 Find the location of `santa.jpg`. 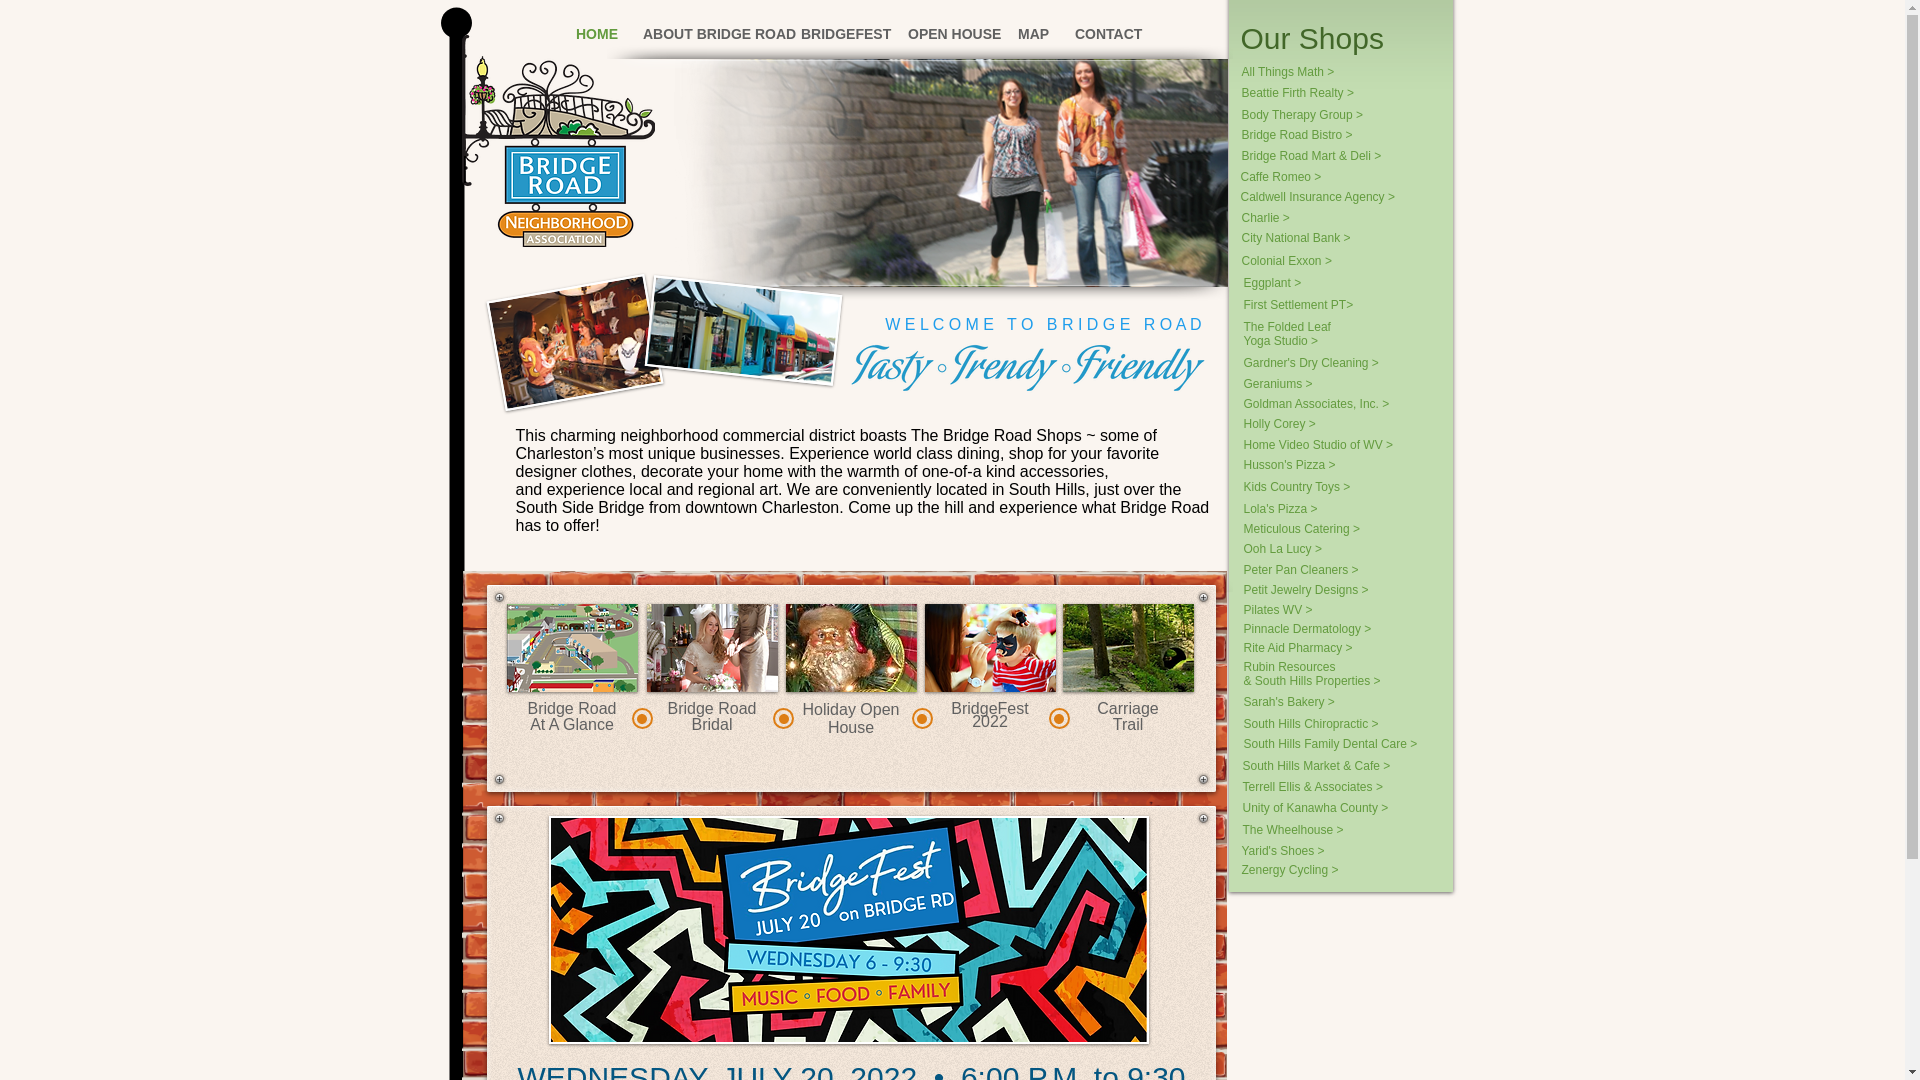

santa.jpg is located at coordinates (851, 648).